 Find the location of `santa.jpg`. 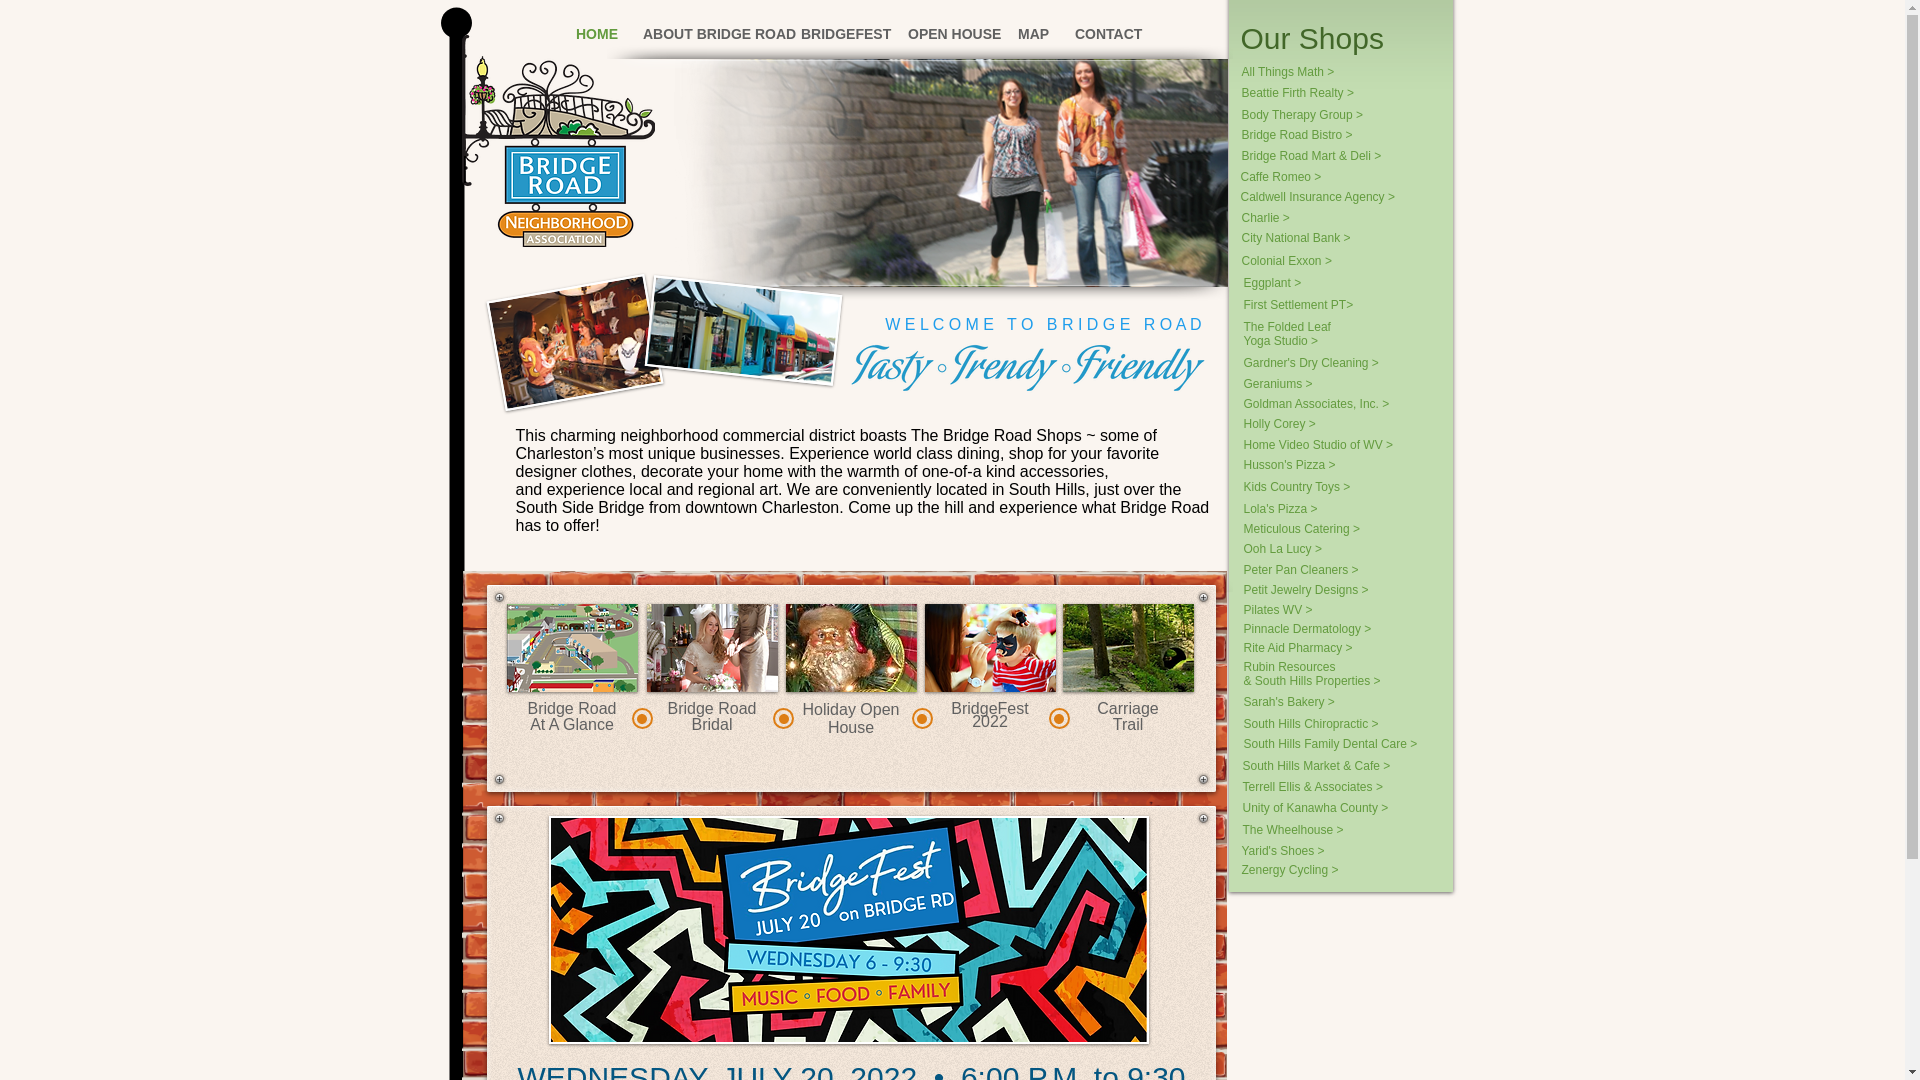

santa.jpg is located at coordinates (851, 648).